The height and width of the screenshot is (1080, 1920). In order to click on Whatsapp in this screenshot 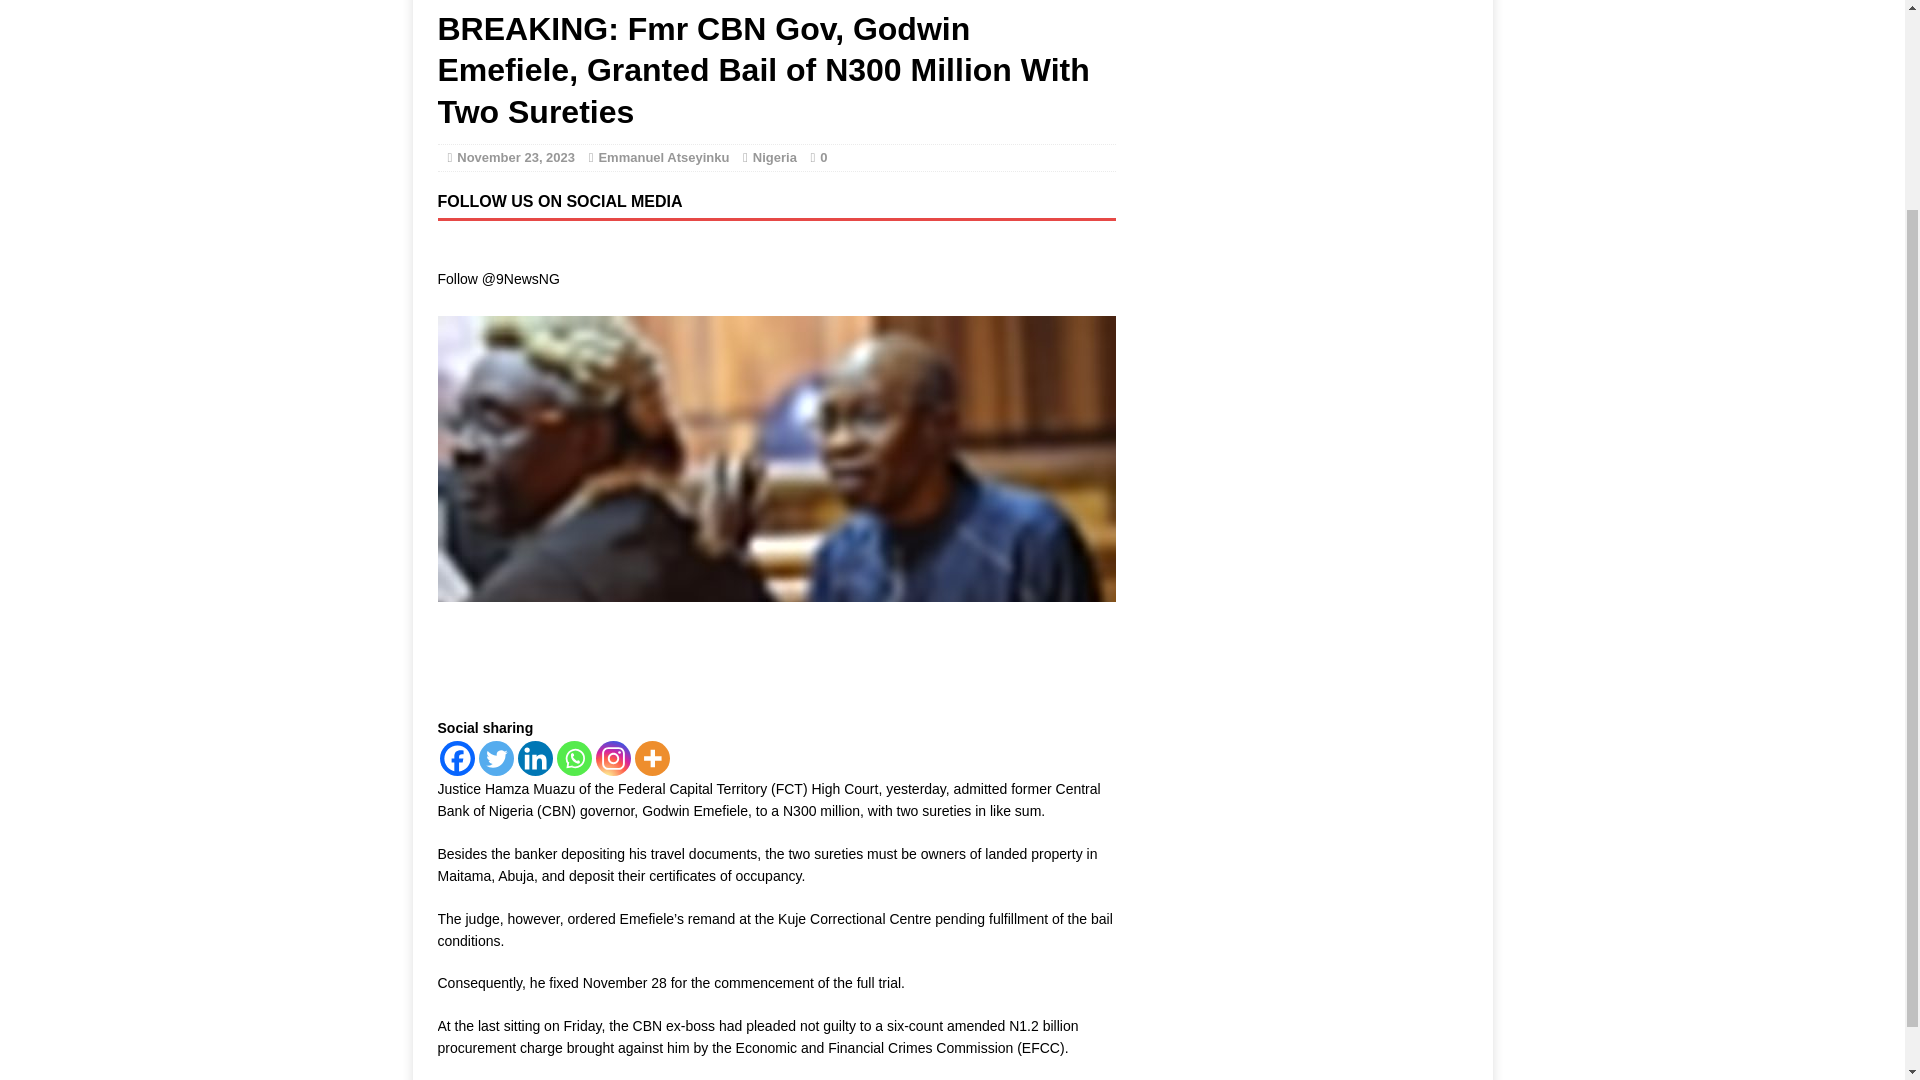, I will do `click(574, 758)`.